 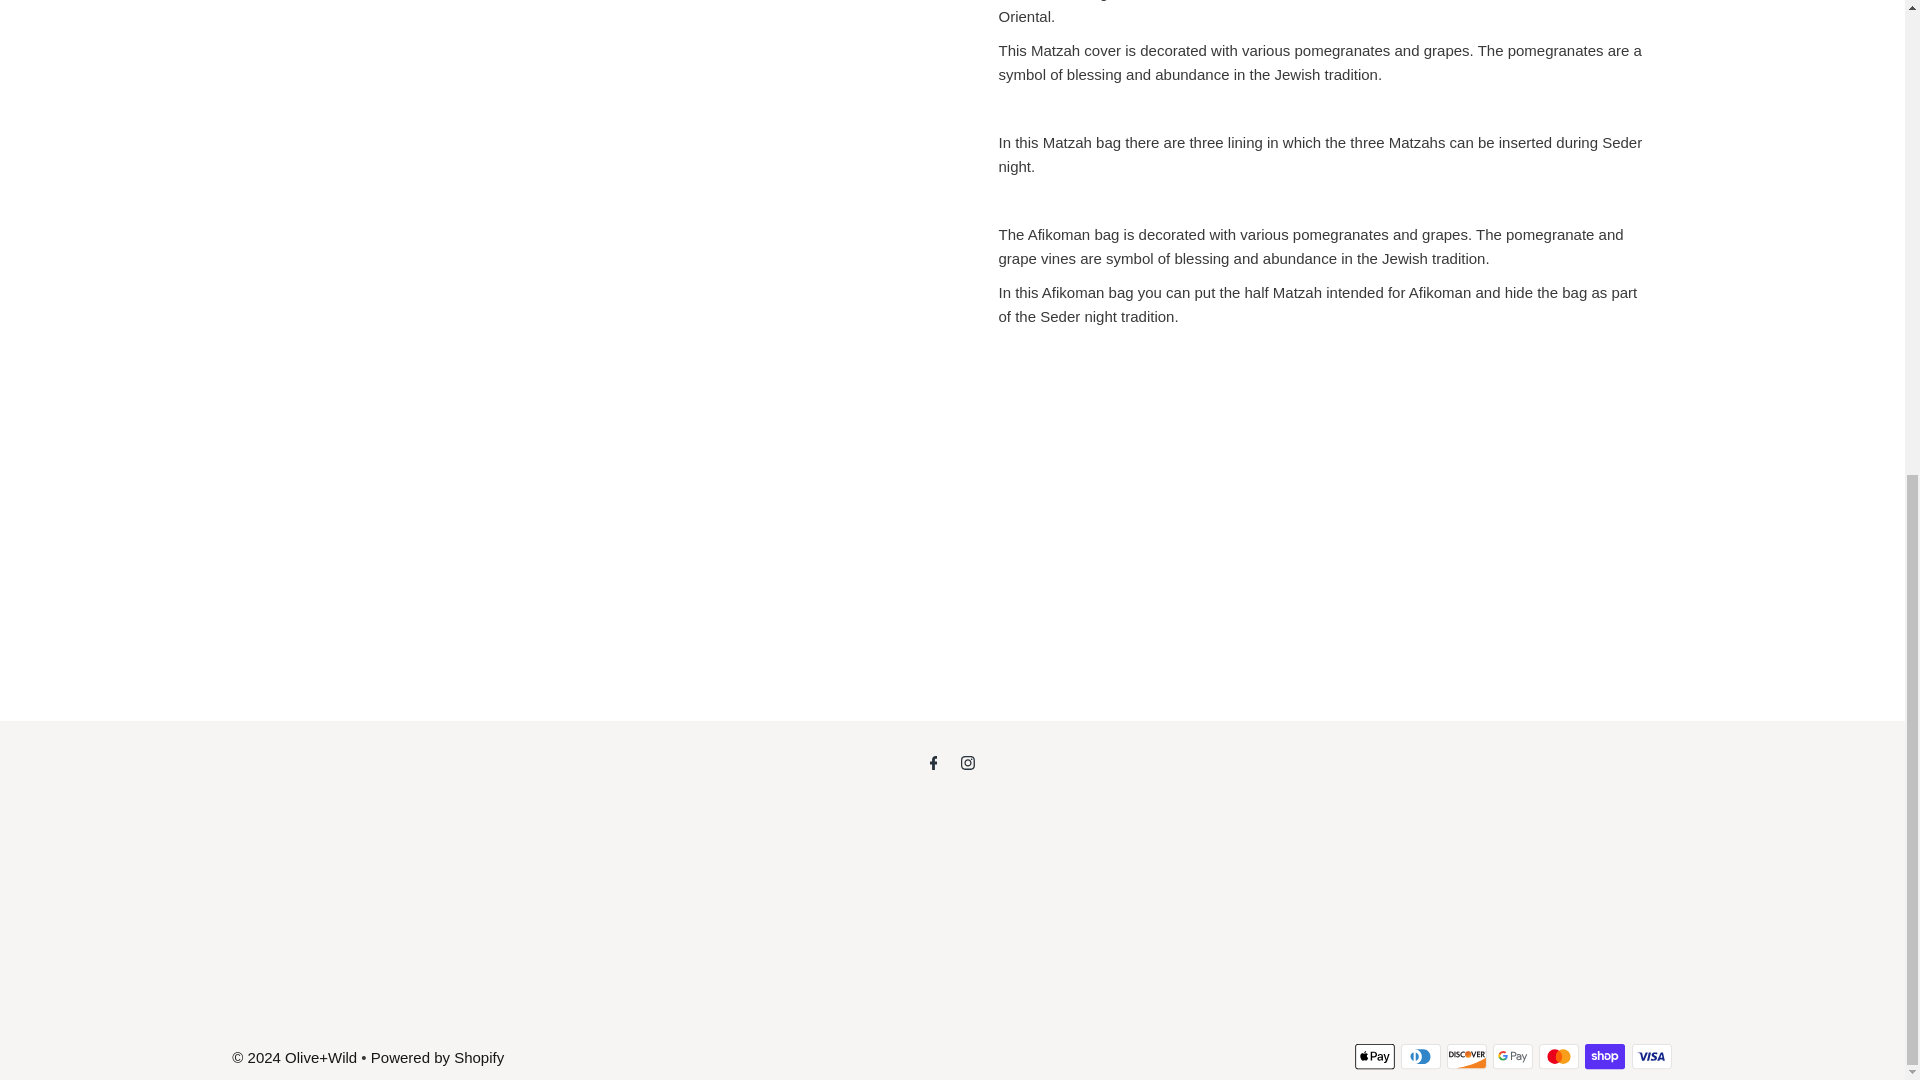 What do you see at coordinates (1652, 1056) in the screenshot?
I see `Visa` at bounding box center [1652, 1056].